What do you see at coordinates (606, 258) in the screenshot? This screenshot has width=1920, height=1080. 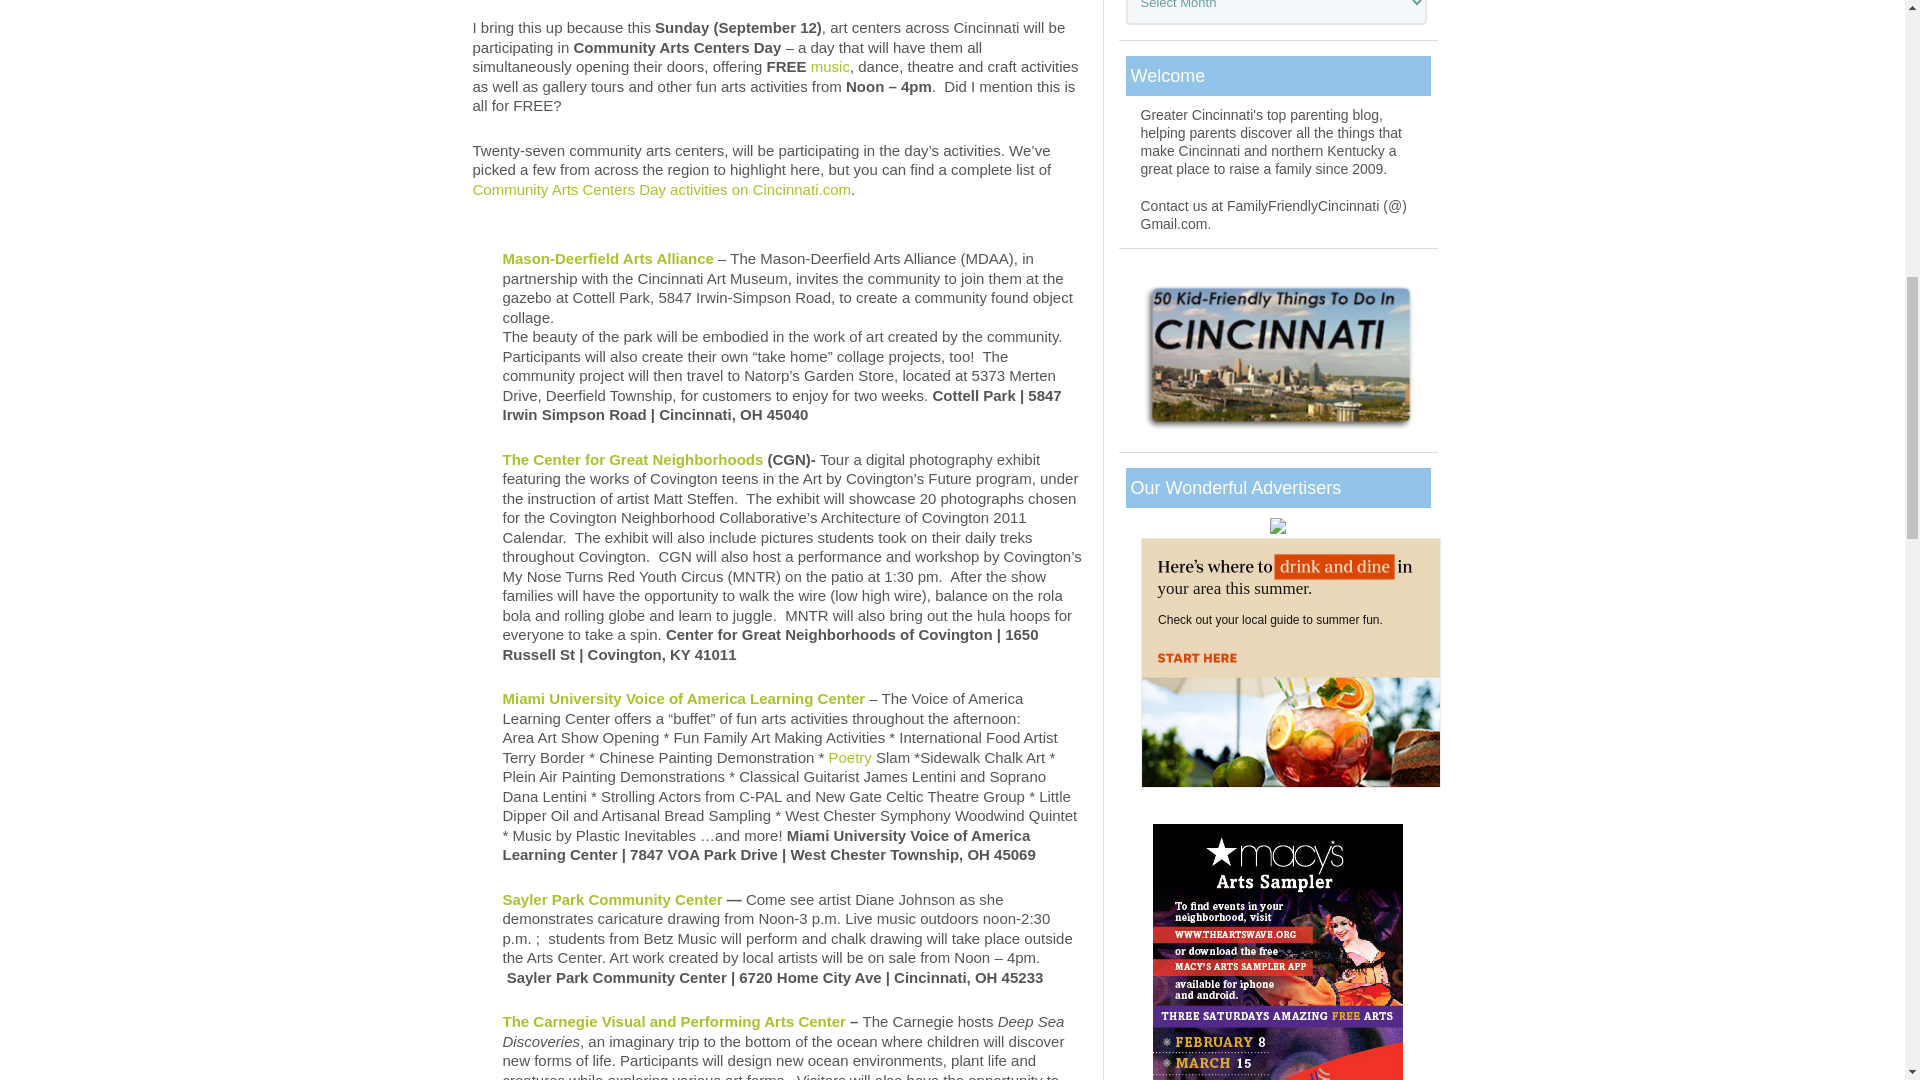 I see `Mason Deerfield Arts Alliance` at bounding box center [606, 258].